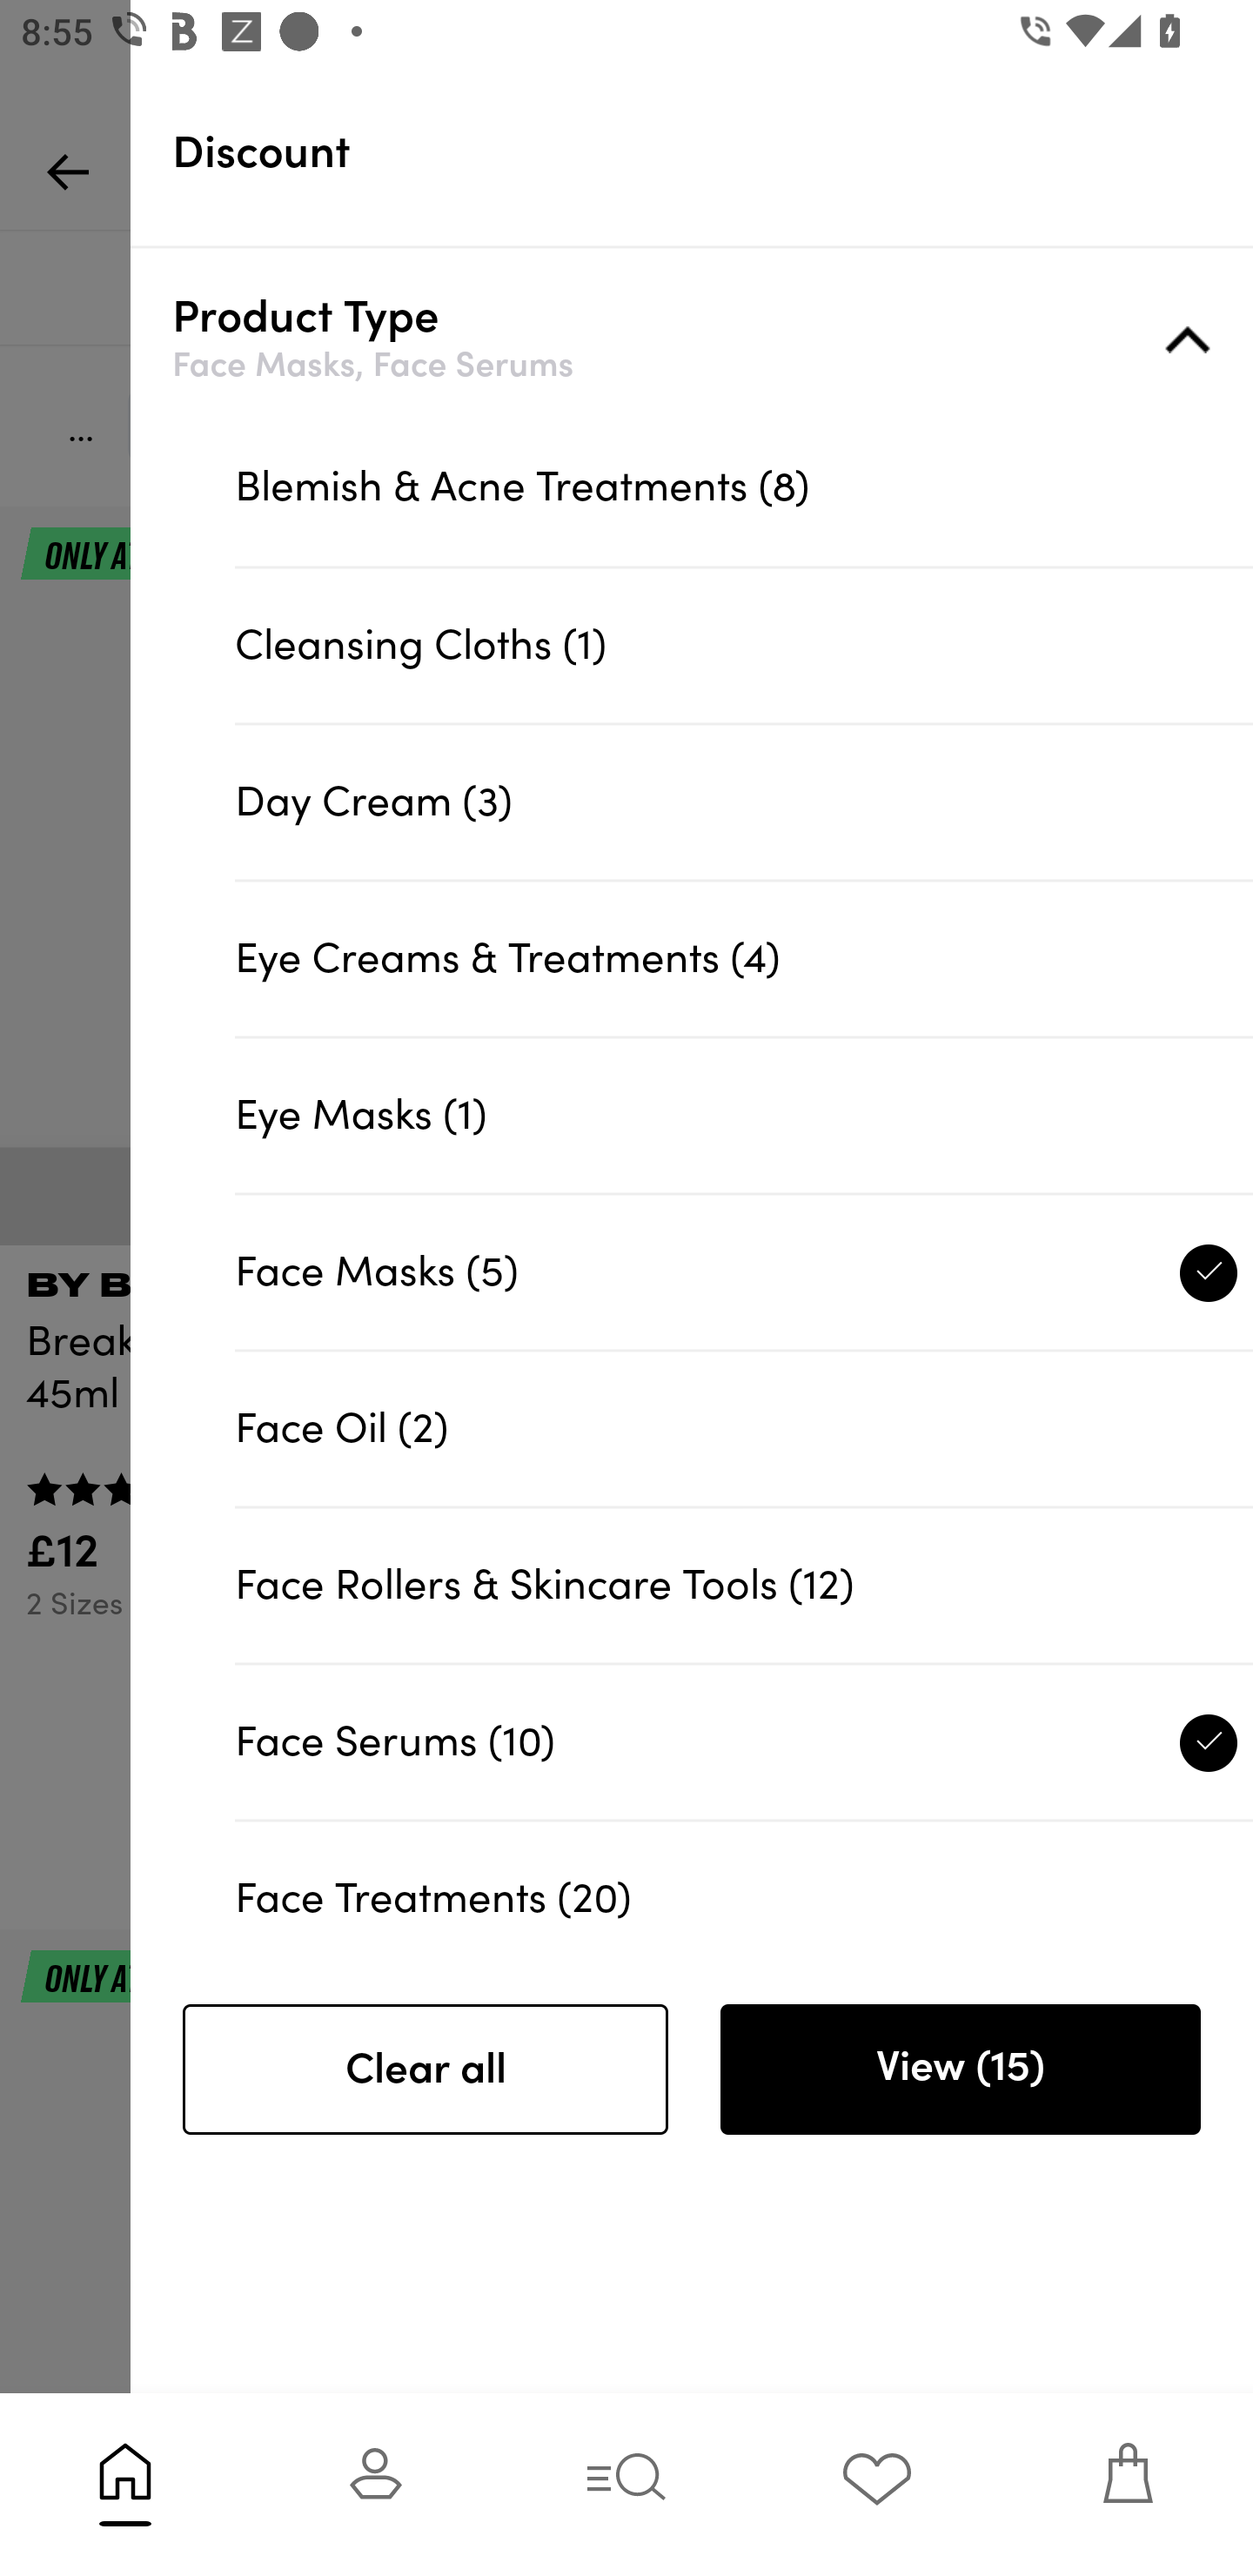 The width and height of the screenshot is (1253, 2576). I want to click on Blemish & Acne Treatments (8), so click(744, 487).